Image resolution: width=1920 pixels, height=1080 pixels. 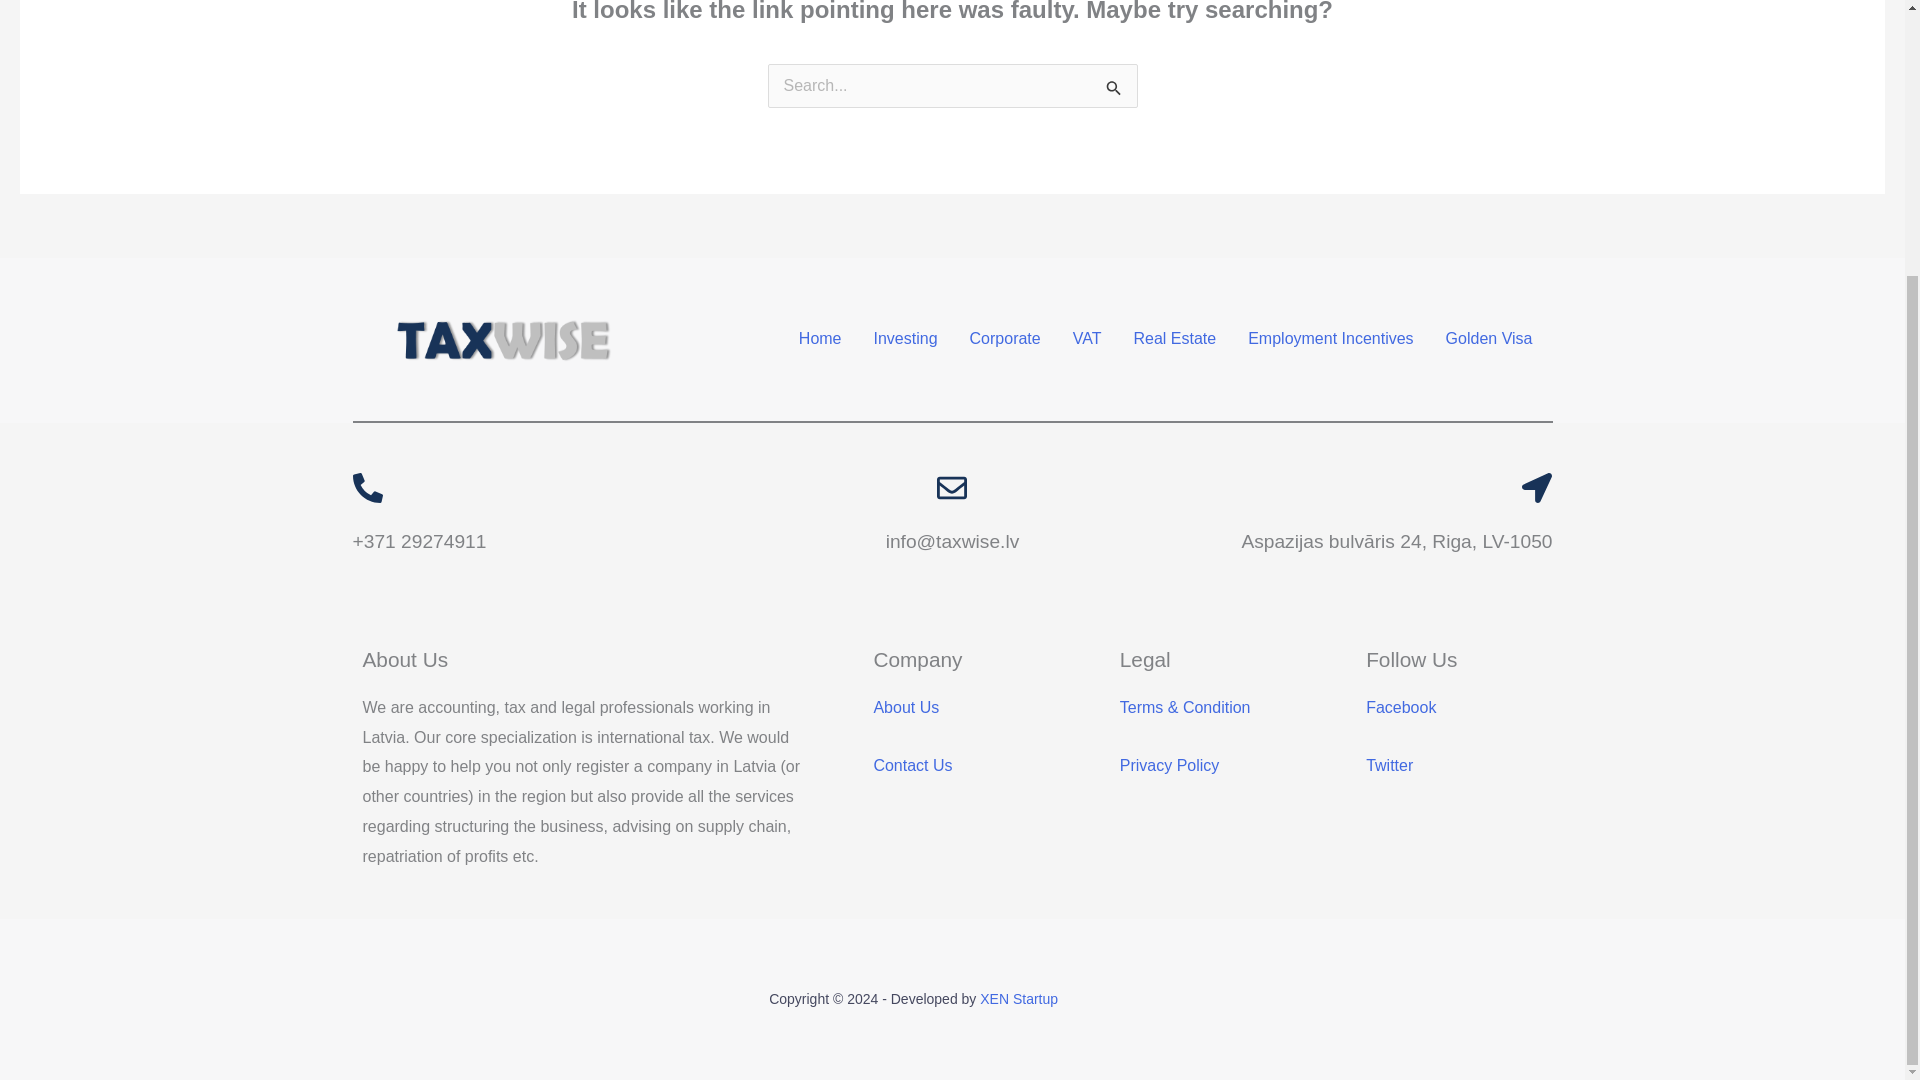 I want to click on Contact Us, so click(x=912, y=766).